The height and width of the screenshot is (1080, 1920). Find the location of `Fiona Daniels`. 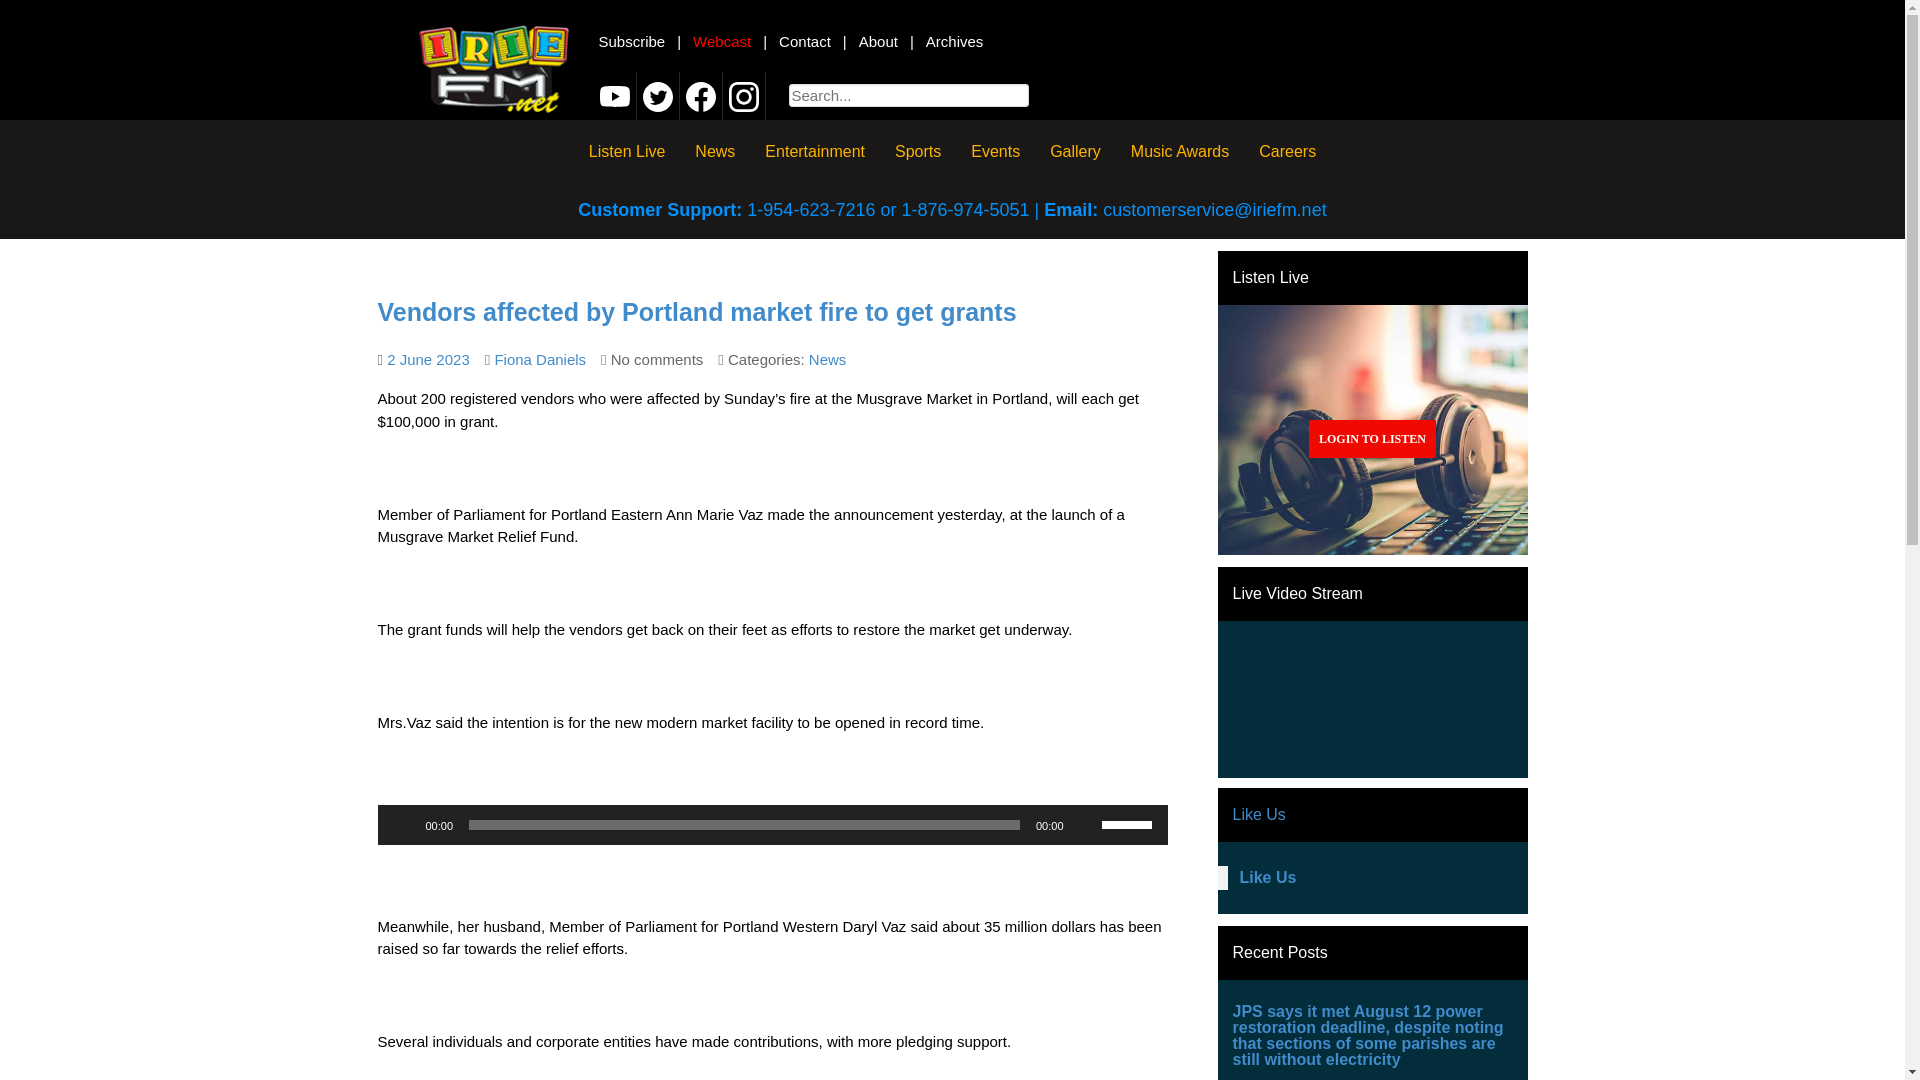

Fiona Daniels is located at coordinates (539, 360).